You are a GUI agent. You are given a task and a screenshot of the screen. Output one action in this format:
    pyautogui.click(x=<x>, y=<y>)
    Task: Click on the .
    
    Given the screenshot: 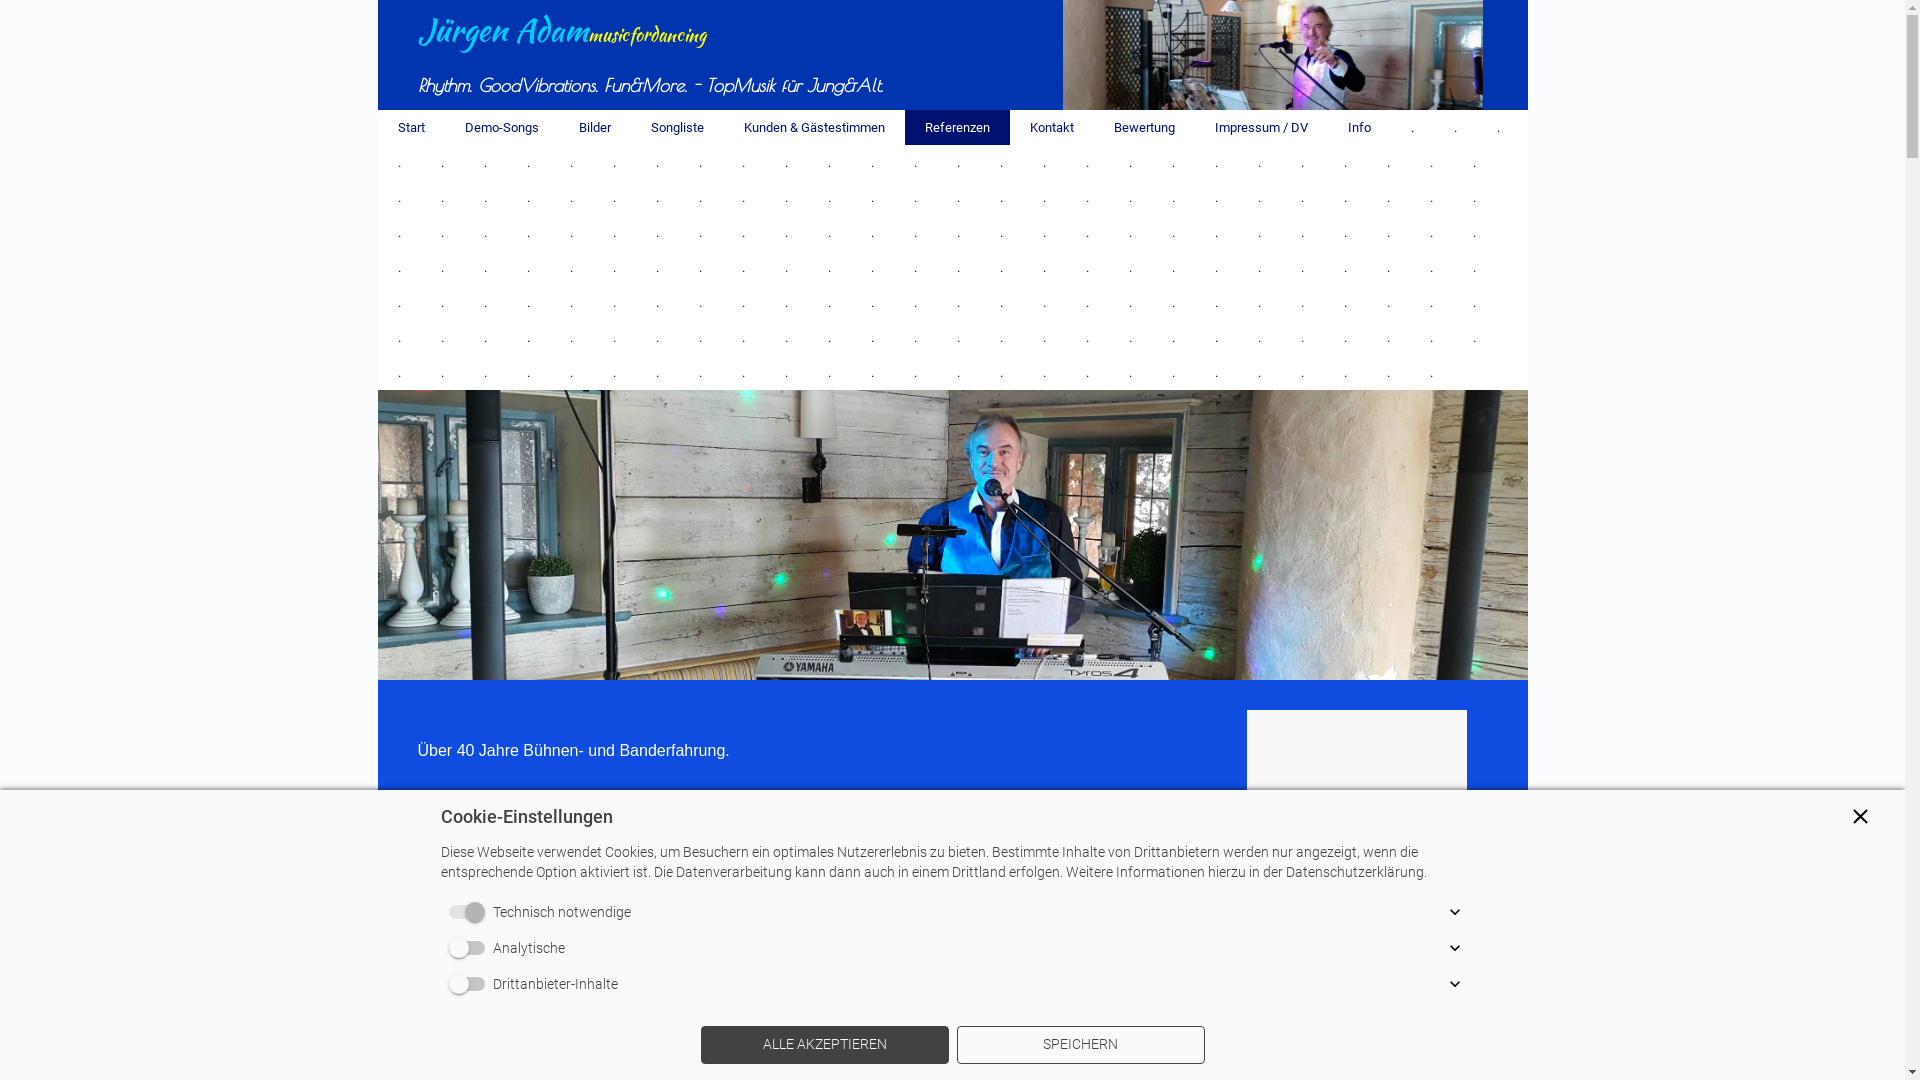 What is the action you would take?
    pyautogui.click(x=1088, y=268)
    